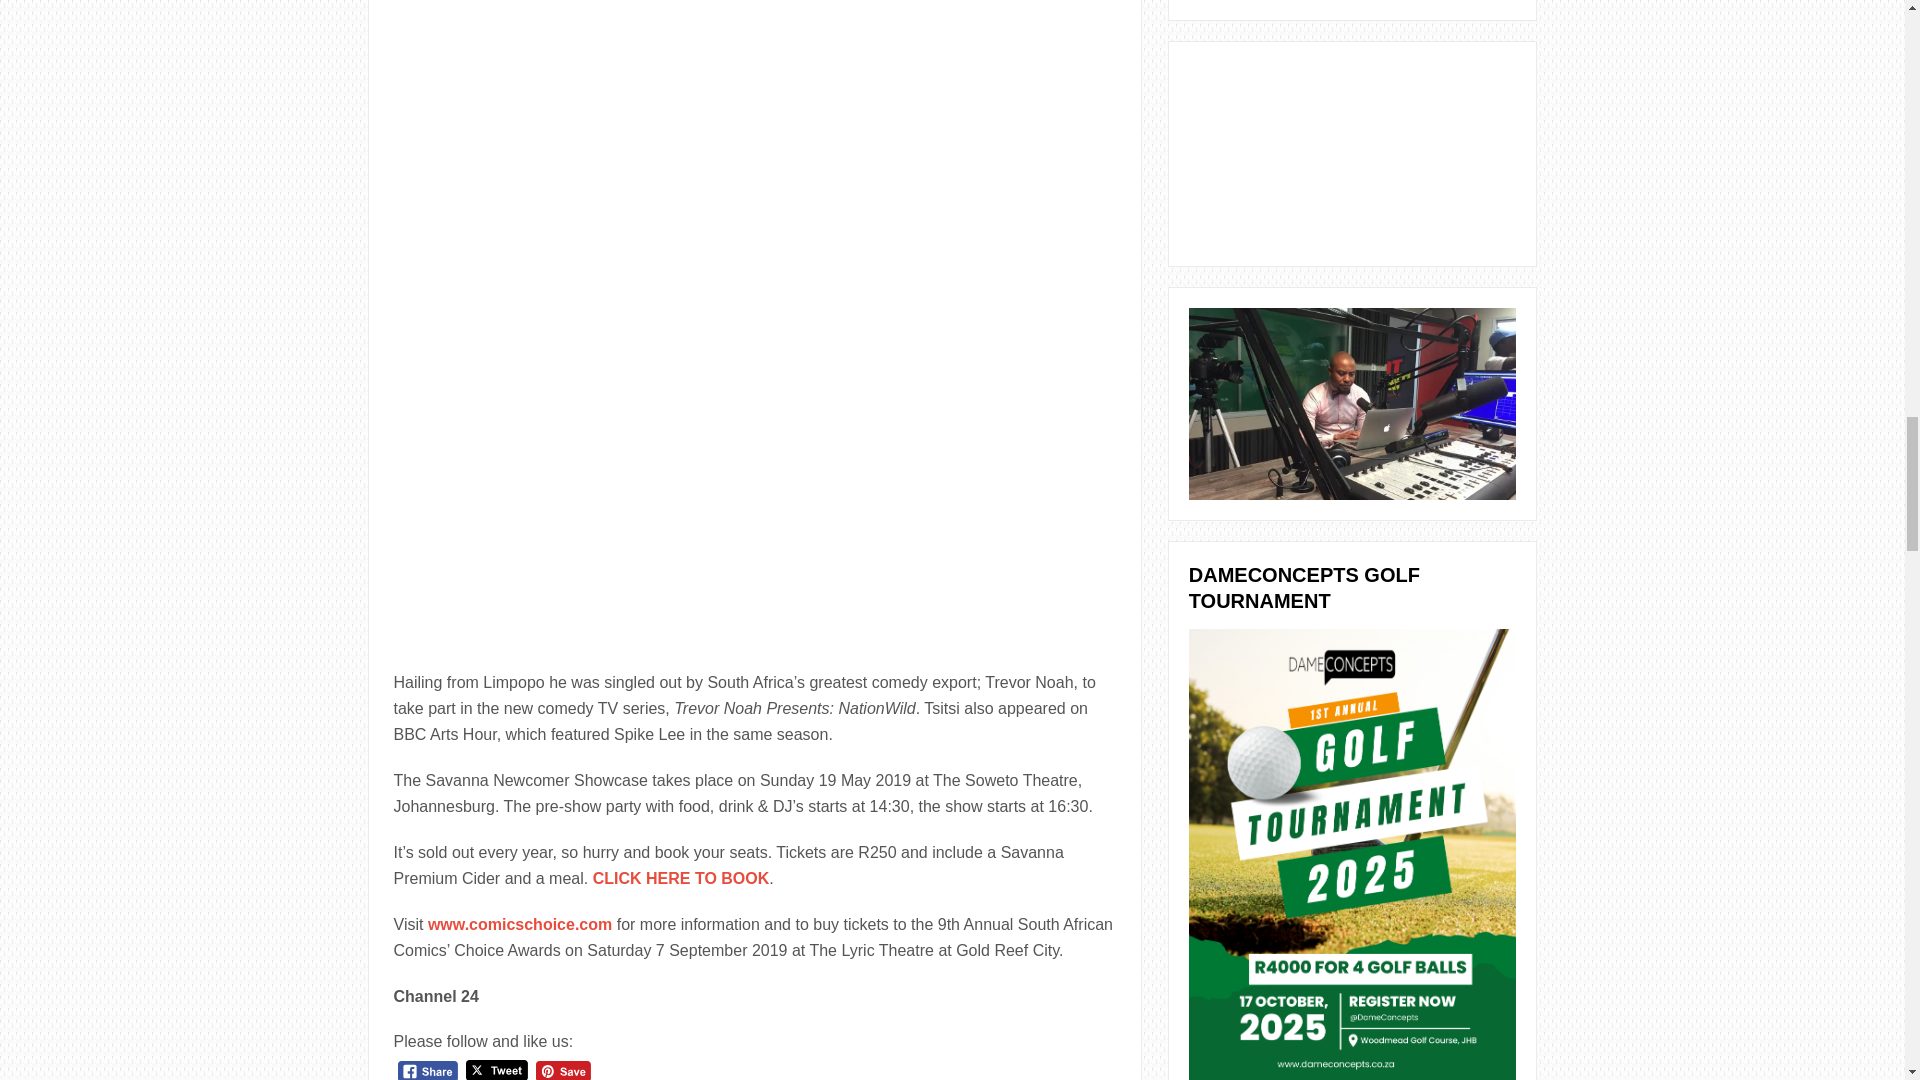 Image resolution: width=1920 pixels, height=1080 pixels. I want to click on Pin Share, so click(563, 1070).